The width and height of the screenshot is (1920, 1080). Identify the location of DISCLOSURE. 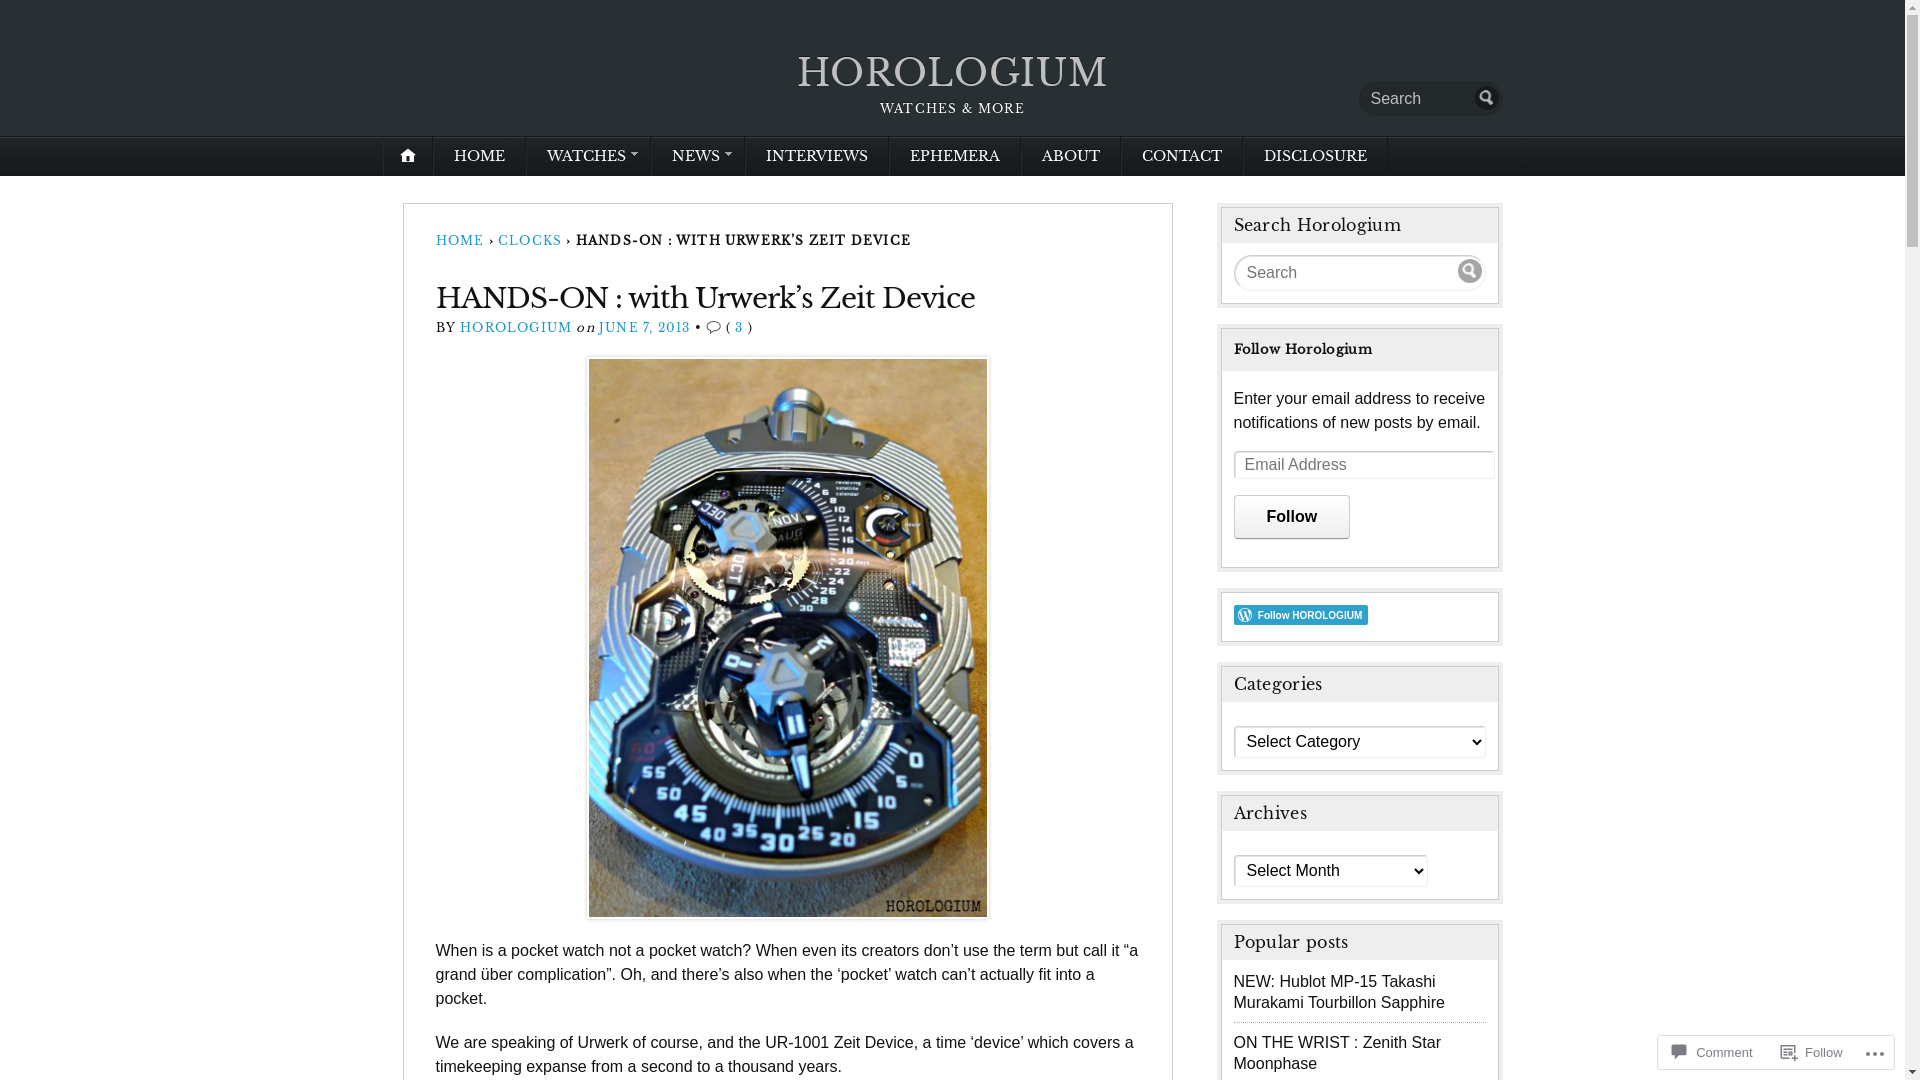
(1316, 156).